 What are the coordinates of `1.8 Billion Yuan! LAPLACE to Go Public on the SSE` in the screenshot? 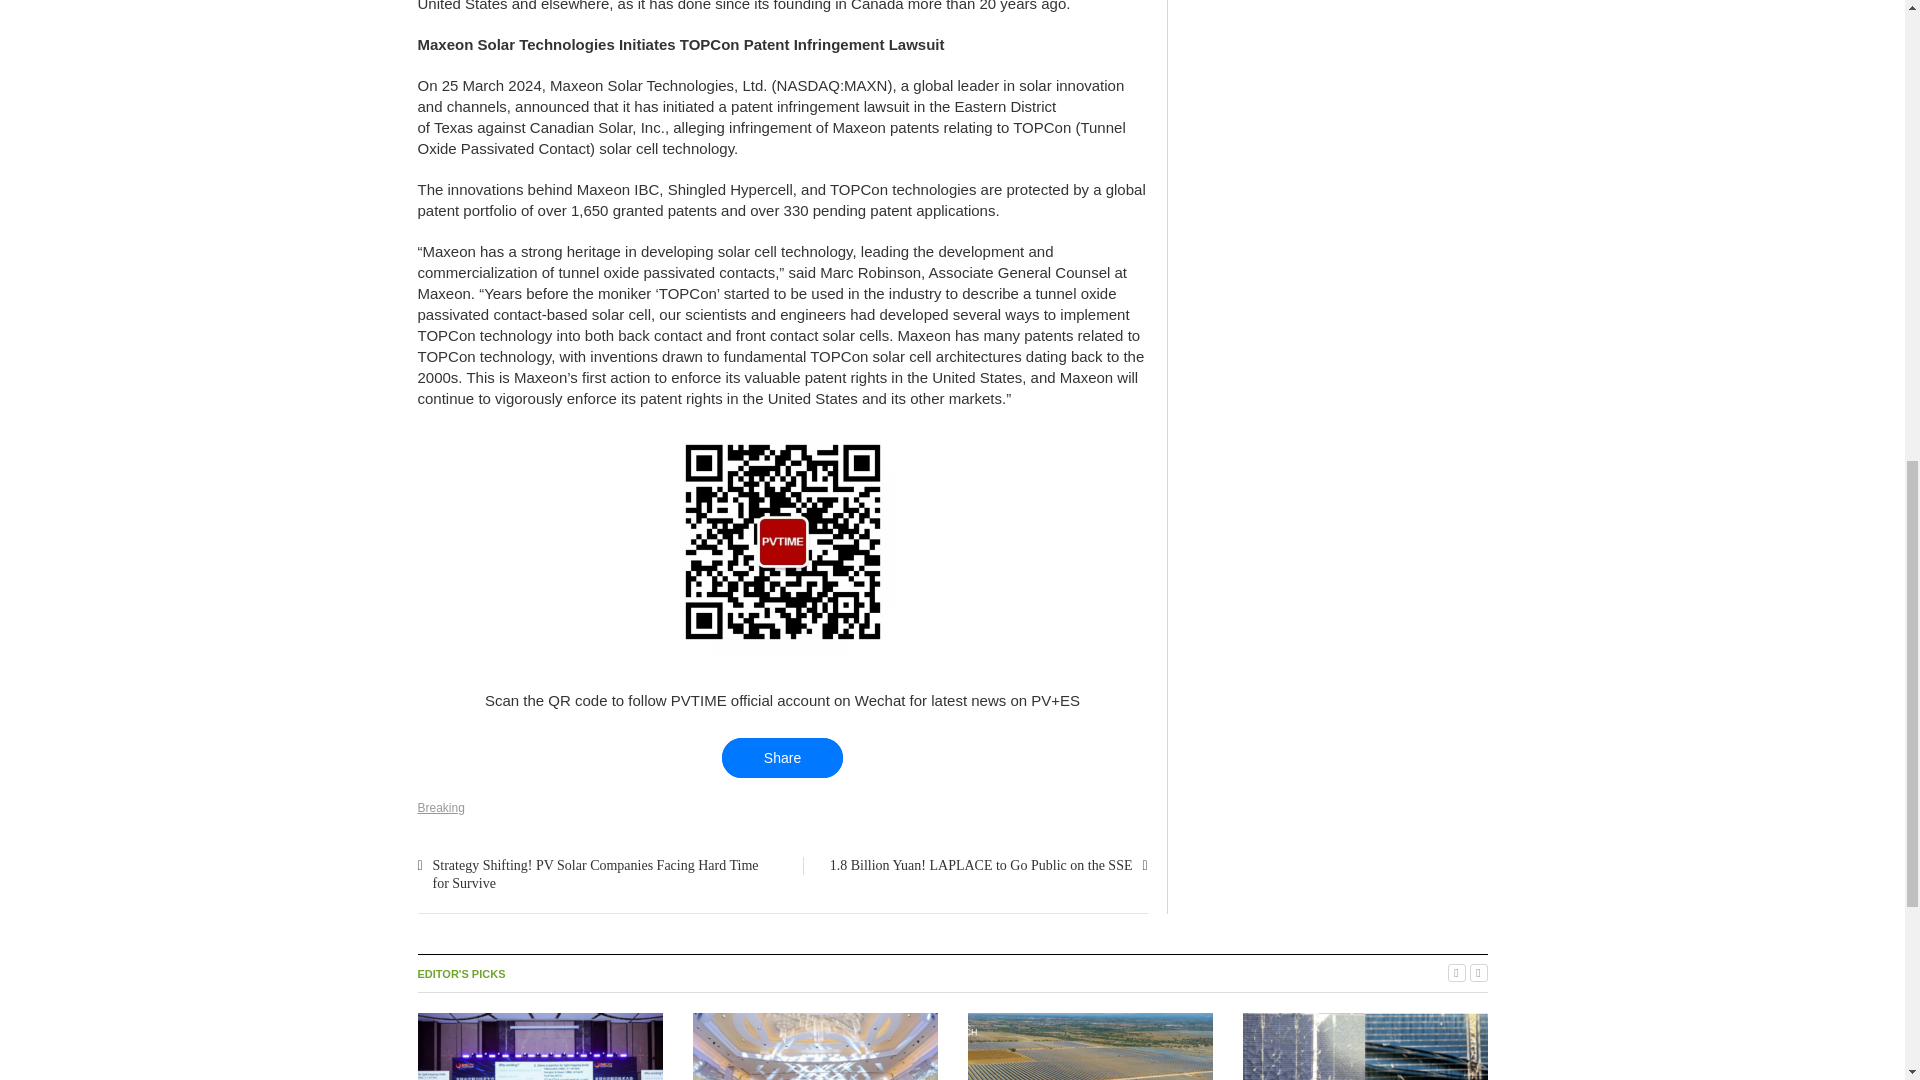 It's located at (980, 864).